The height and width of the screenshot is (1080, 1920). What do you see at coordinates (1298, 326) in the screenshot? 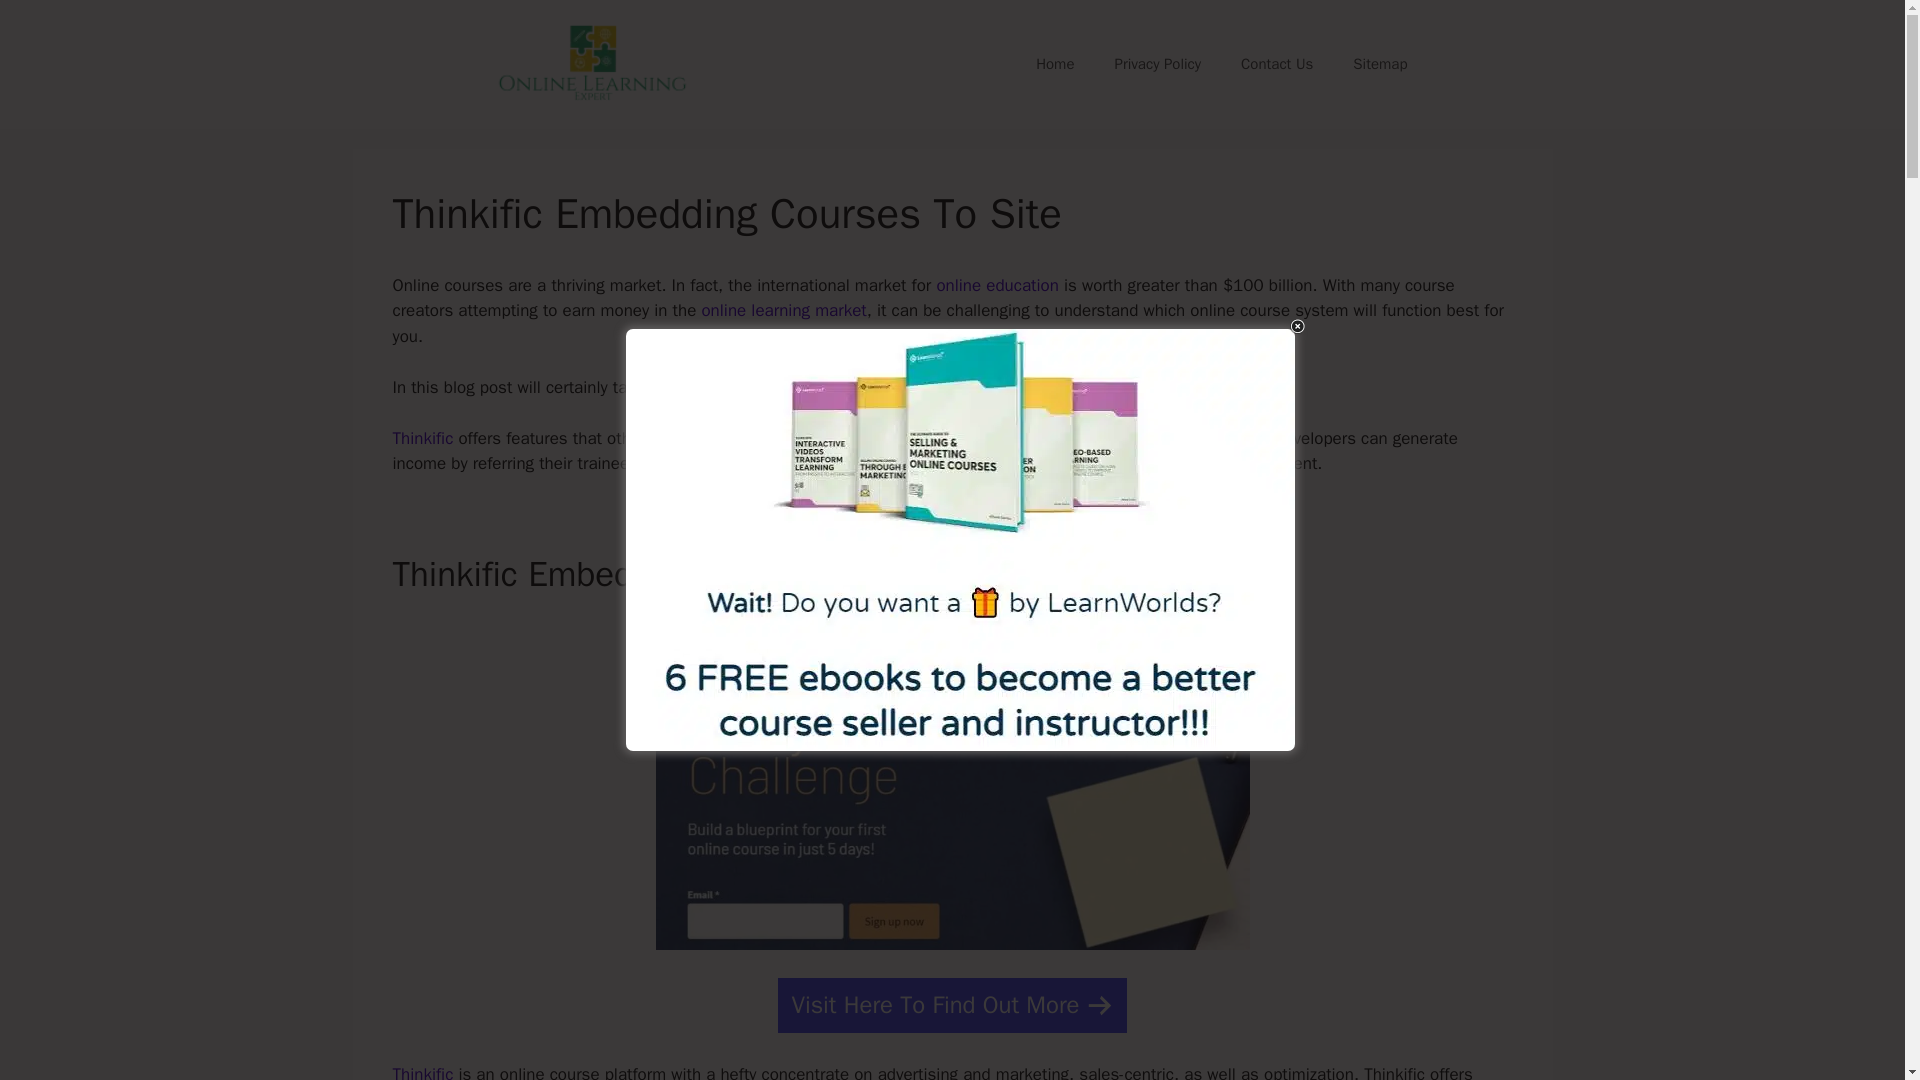
I see `Close` at bounding box center [1298, 326].